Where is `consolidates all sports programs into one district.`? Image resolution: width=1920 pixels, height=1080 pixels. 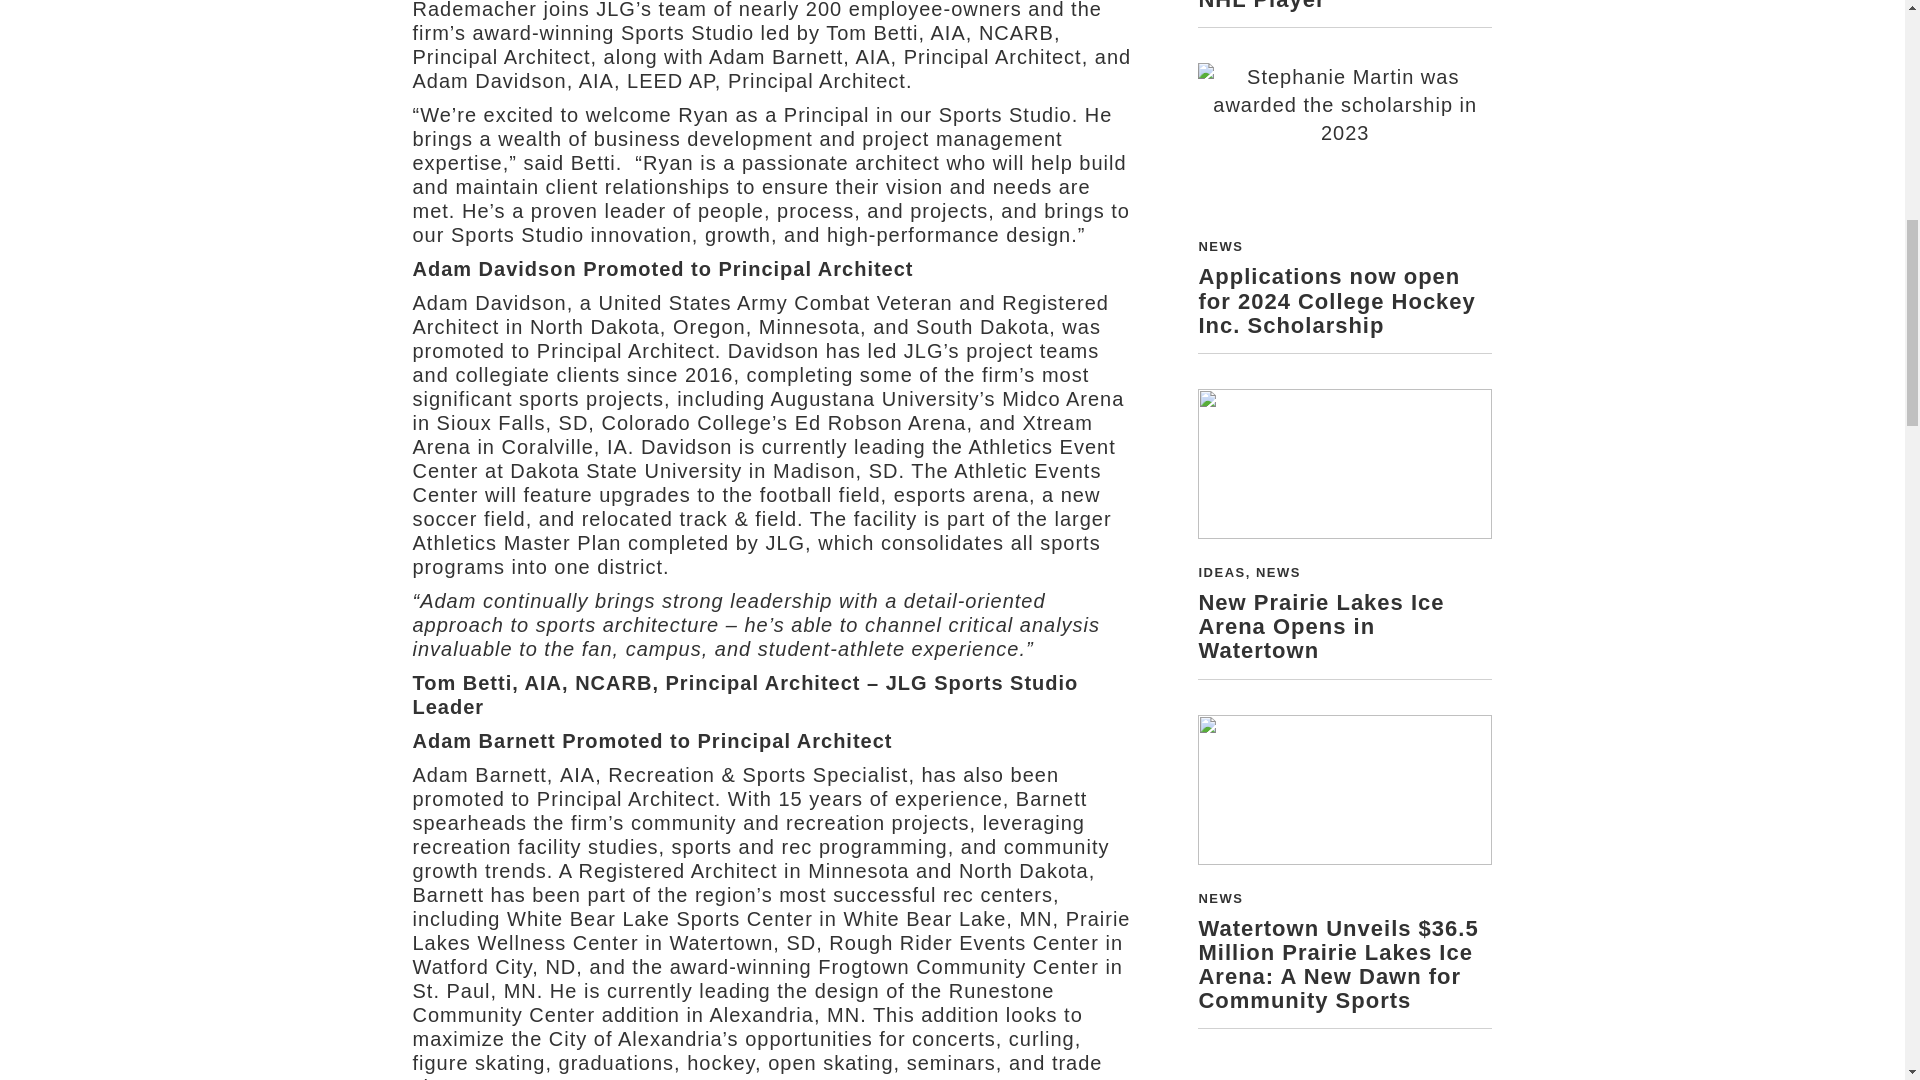 consolidates all sports programs into one district. is located at coordinates (756, 554).